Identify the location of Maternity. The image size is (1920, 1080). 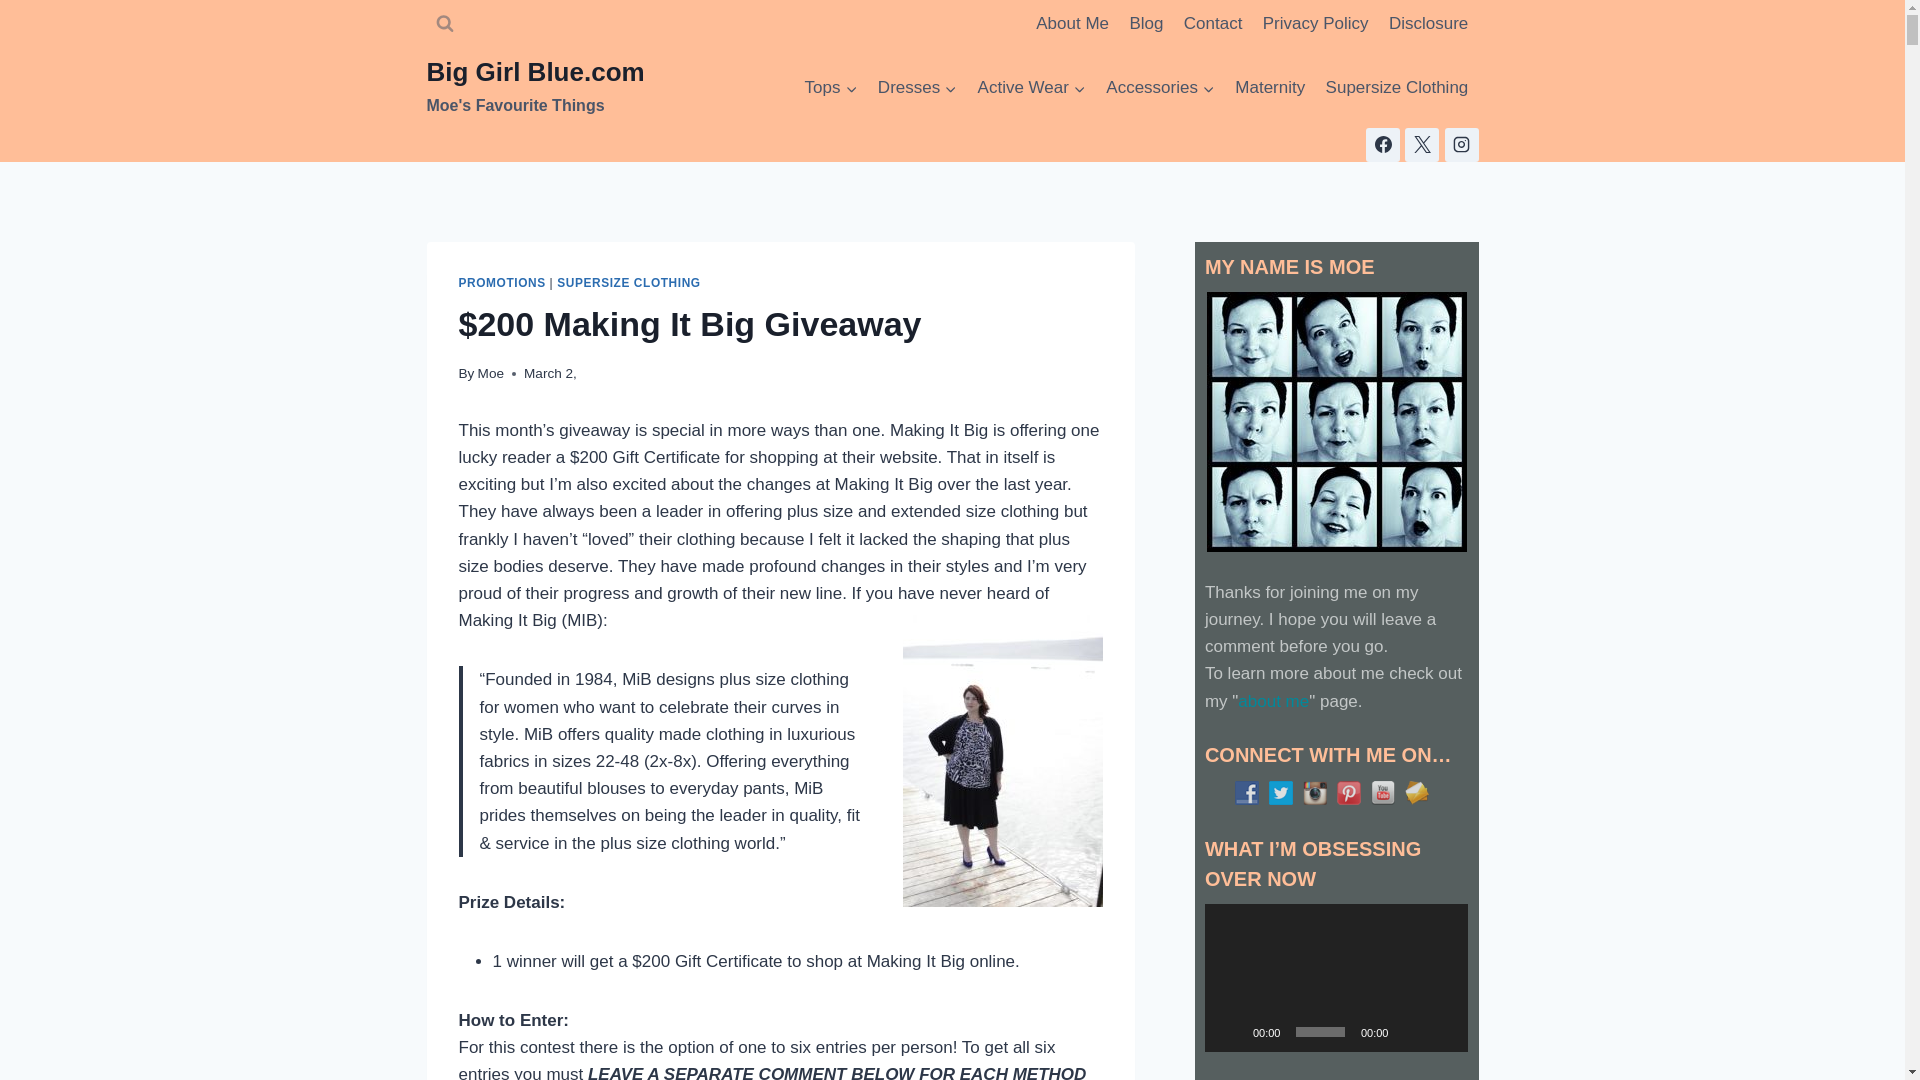
(1270, 88).